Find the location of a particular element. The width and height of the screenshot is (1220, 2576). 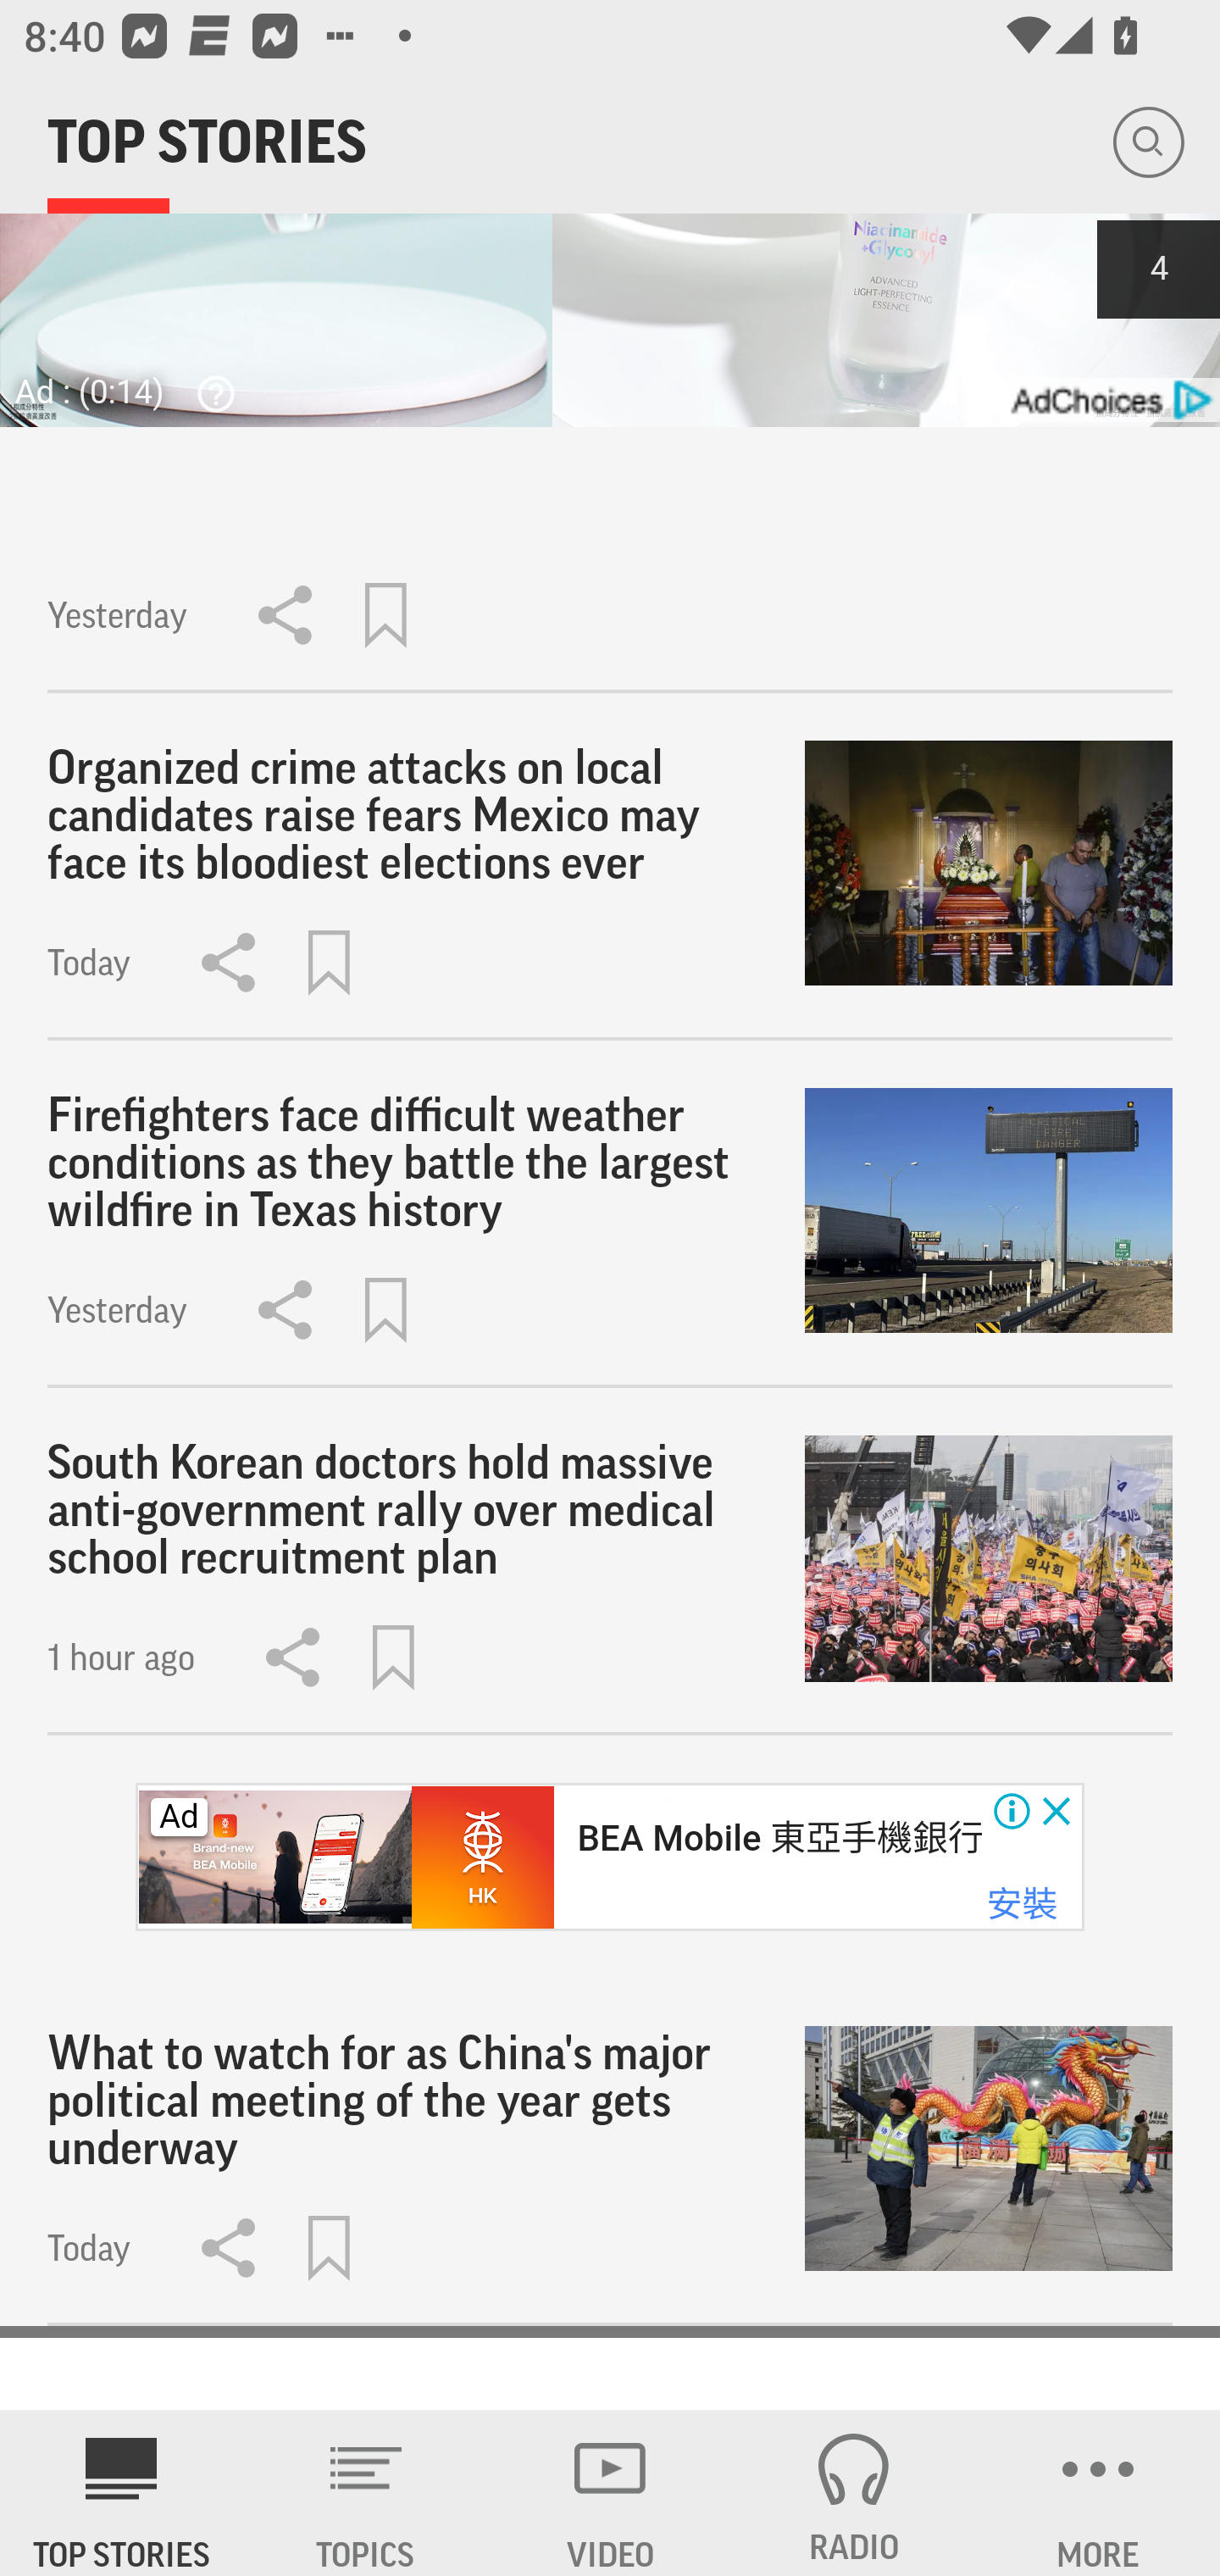

VIDEO is located at coordinates (610, 2493).